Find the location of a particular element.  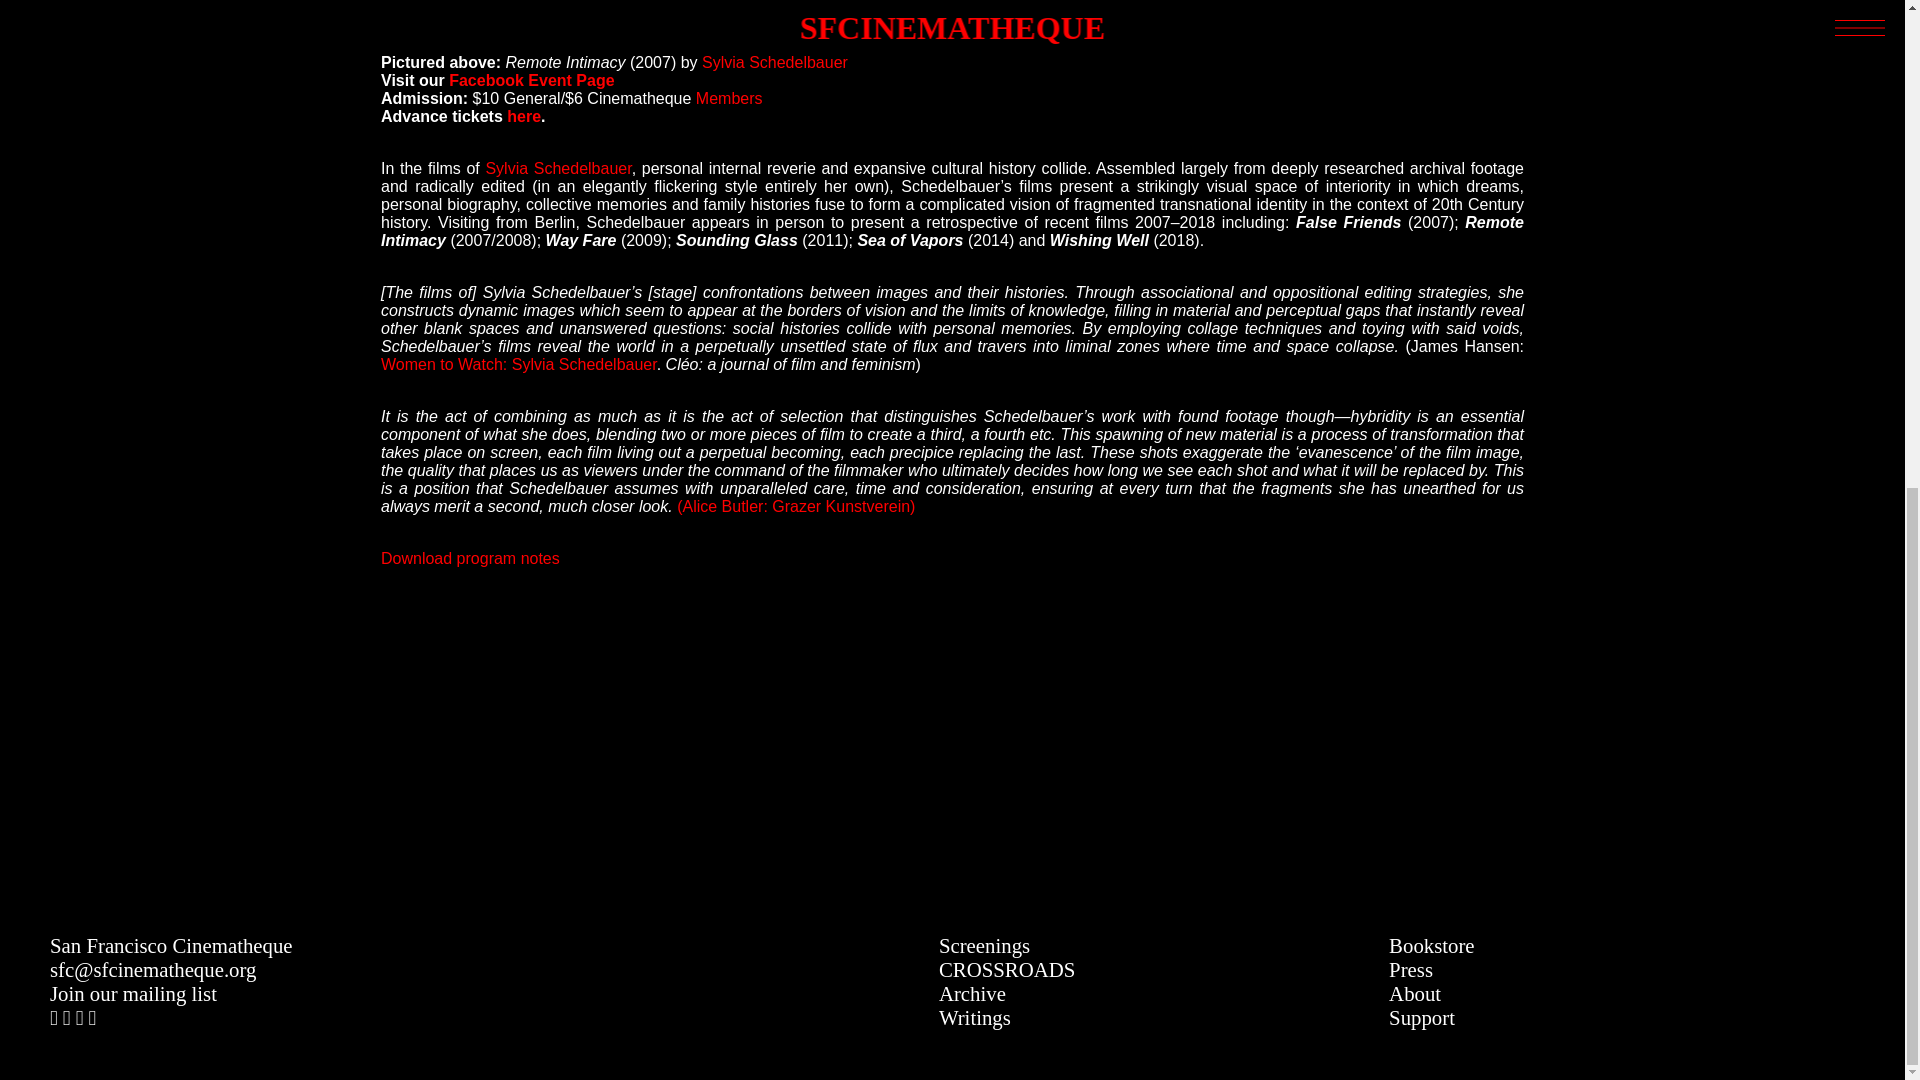

Join our mailing list is located at coordinates (132, 993).